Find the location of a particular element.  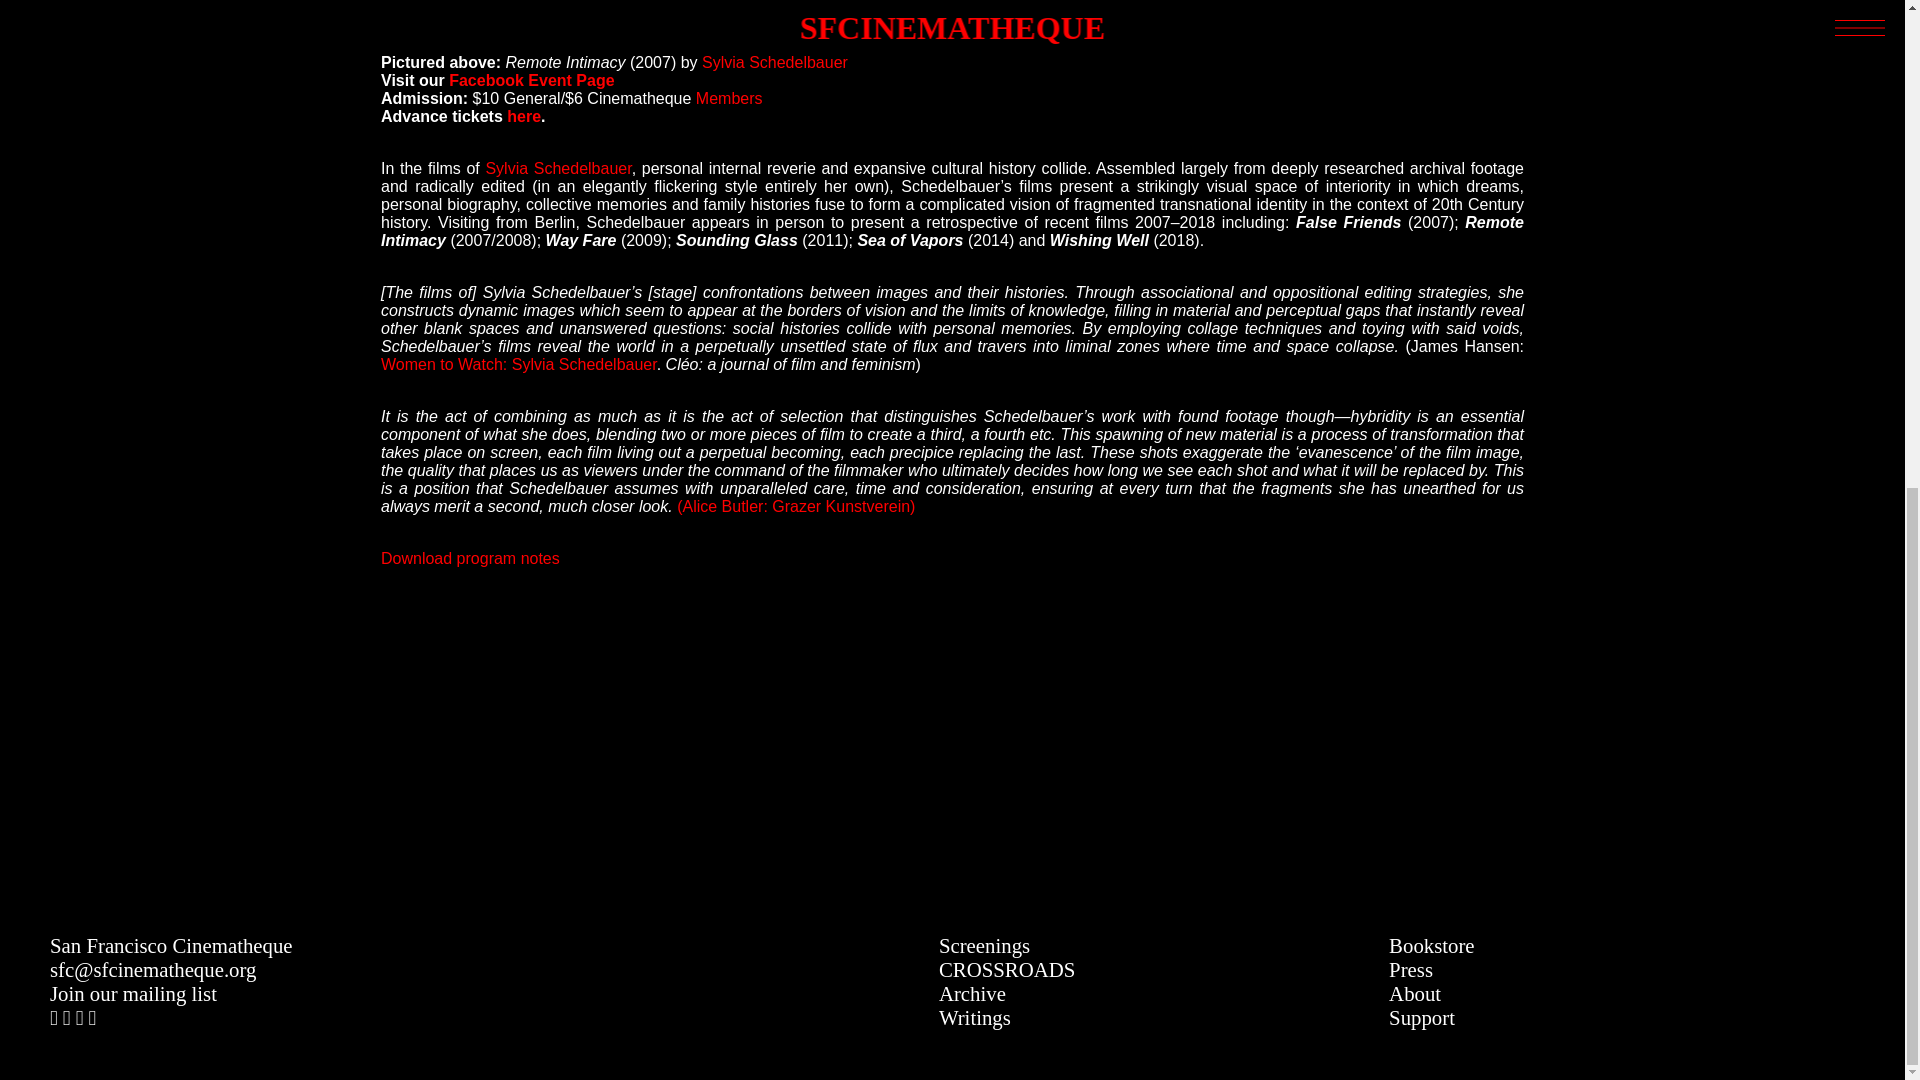

Join our mailing list is located at coordinates (132, 993).